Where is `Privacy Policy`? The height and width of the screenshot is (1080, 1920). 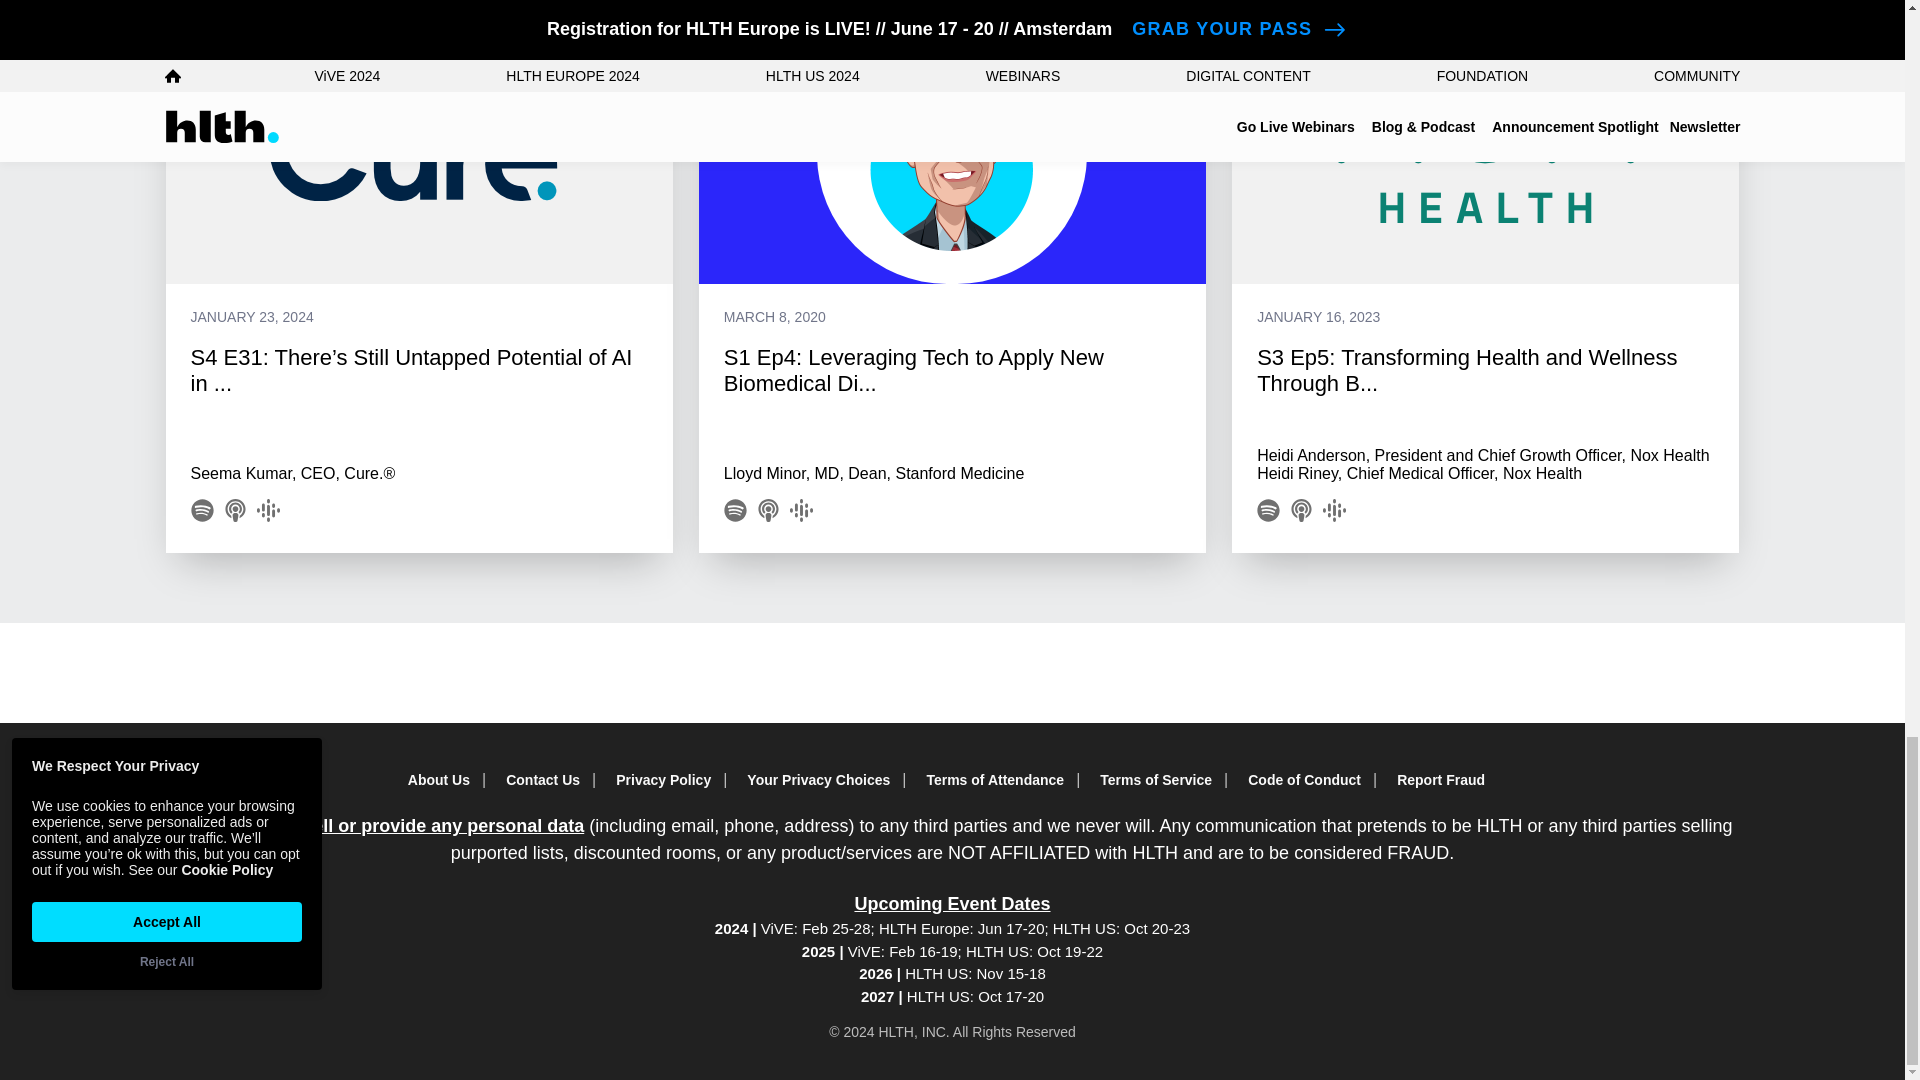
Privacy Policy is located at coordinates (670, 780).